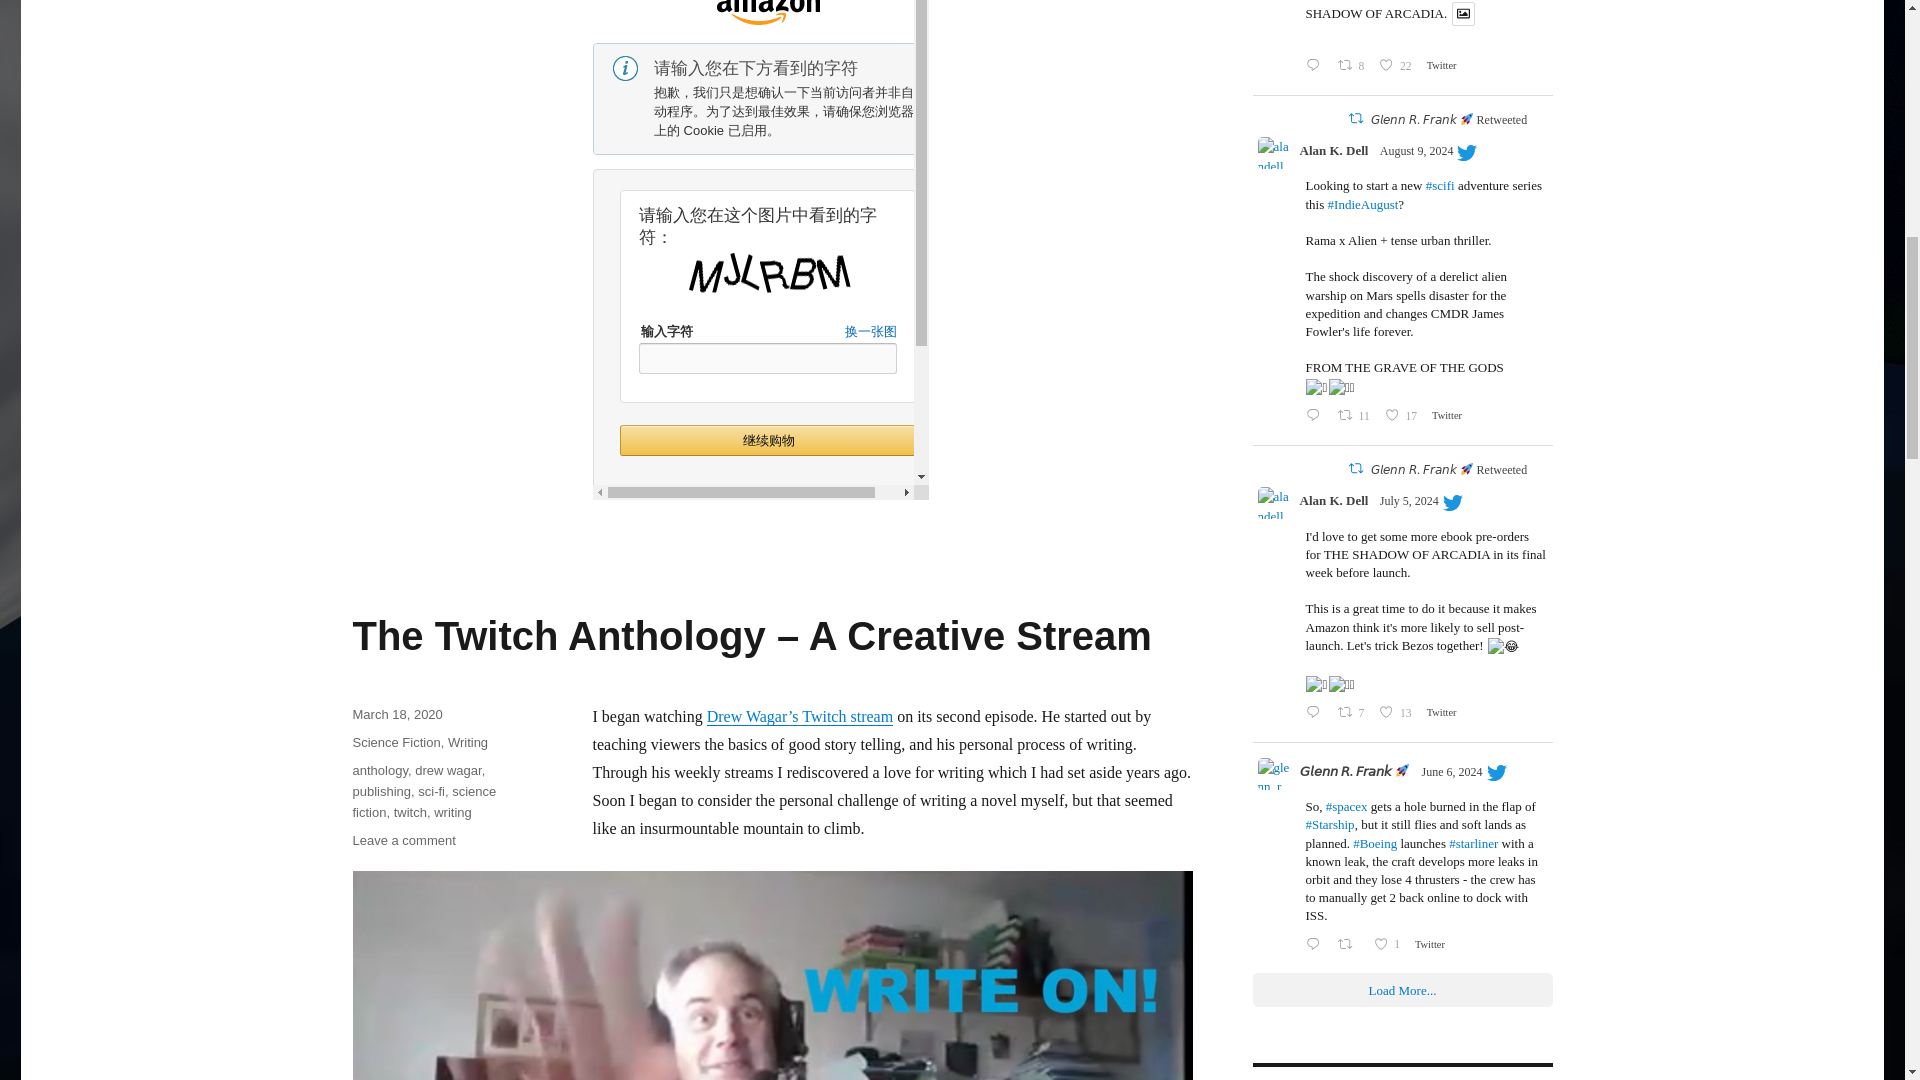 This screenshot has height=1080, width=1920. What do you see at coordinates (467, 742) in the screenshot?
I see `Writing` at bounding box center [467, 742].